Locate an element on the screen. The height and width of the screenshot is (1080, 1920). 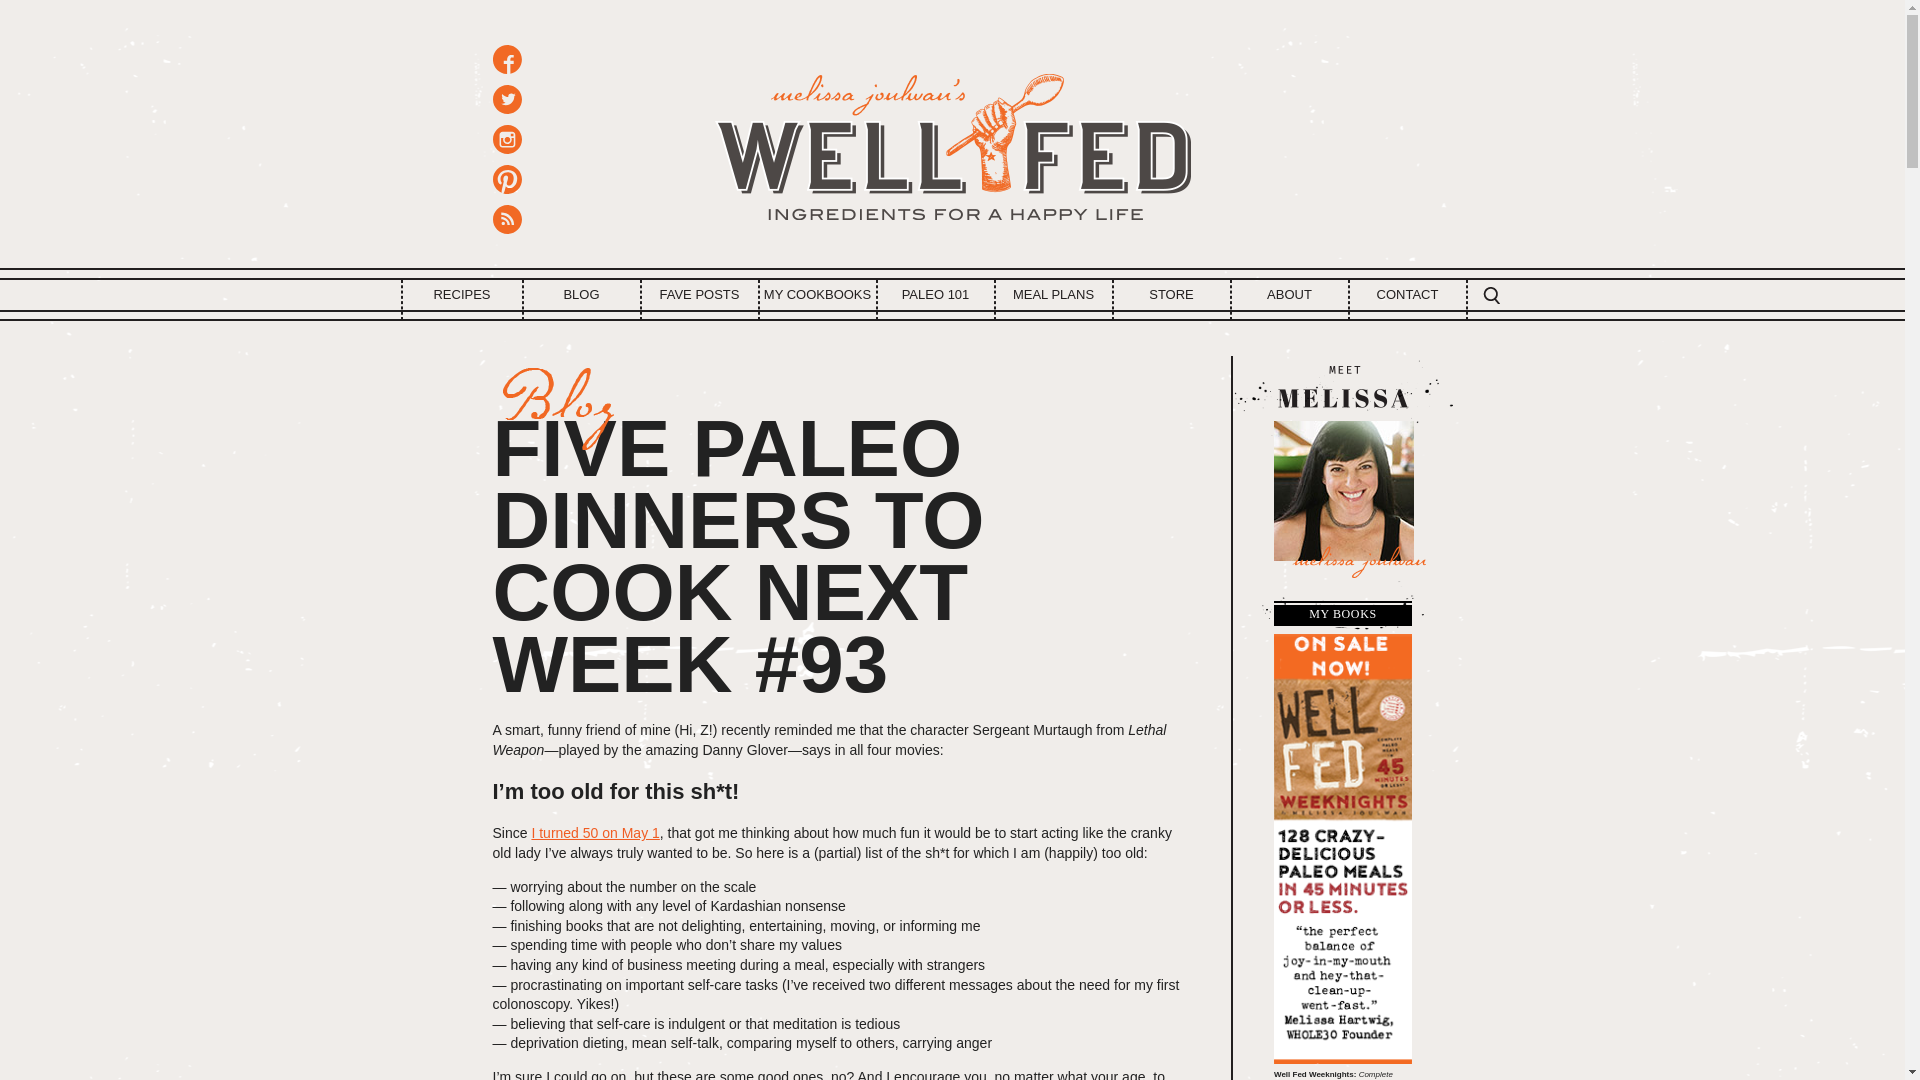
CONTACT is located at coordinates (1408, 294).